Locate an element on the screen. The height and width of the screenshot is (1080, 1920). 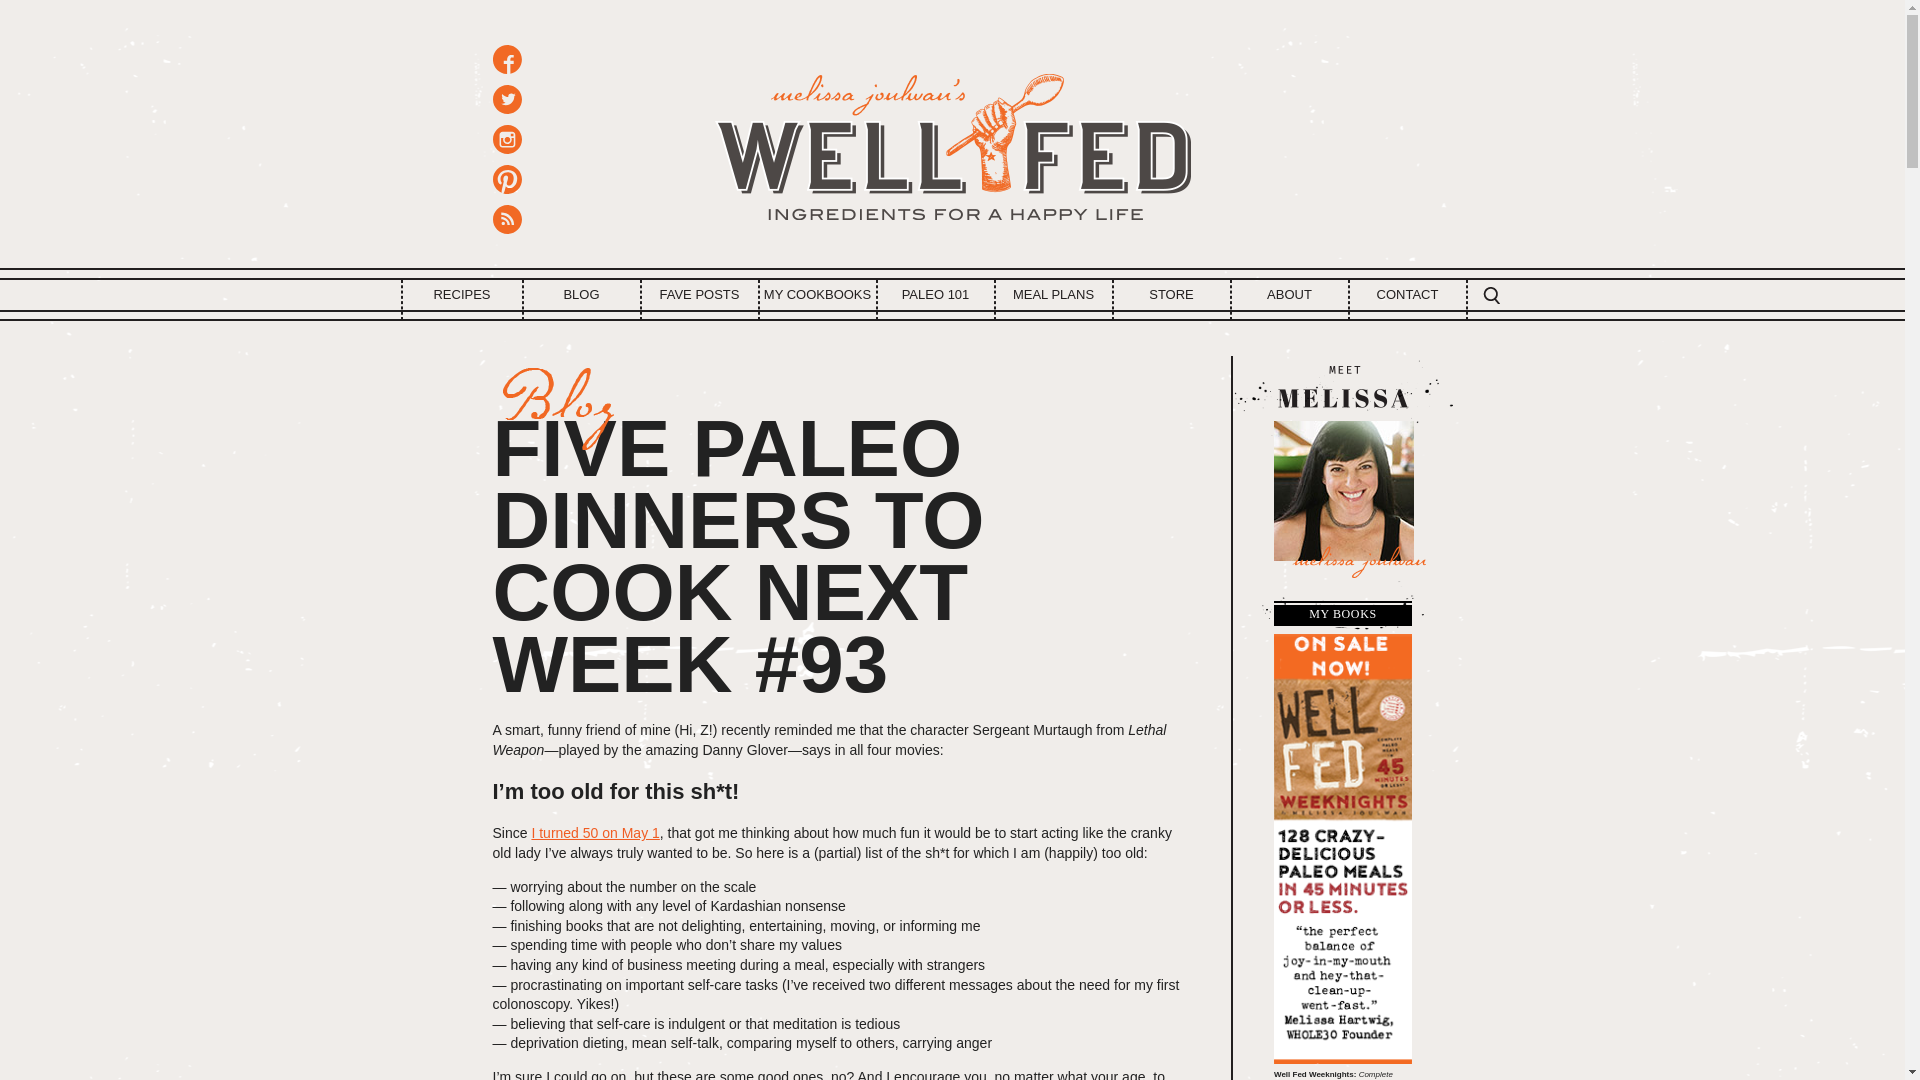
CONTACT is located at coordinates (1408, 294).